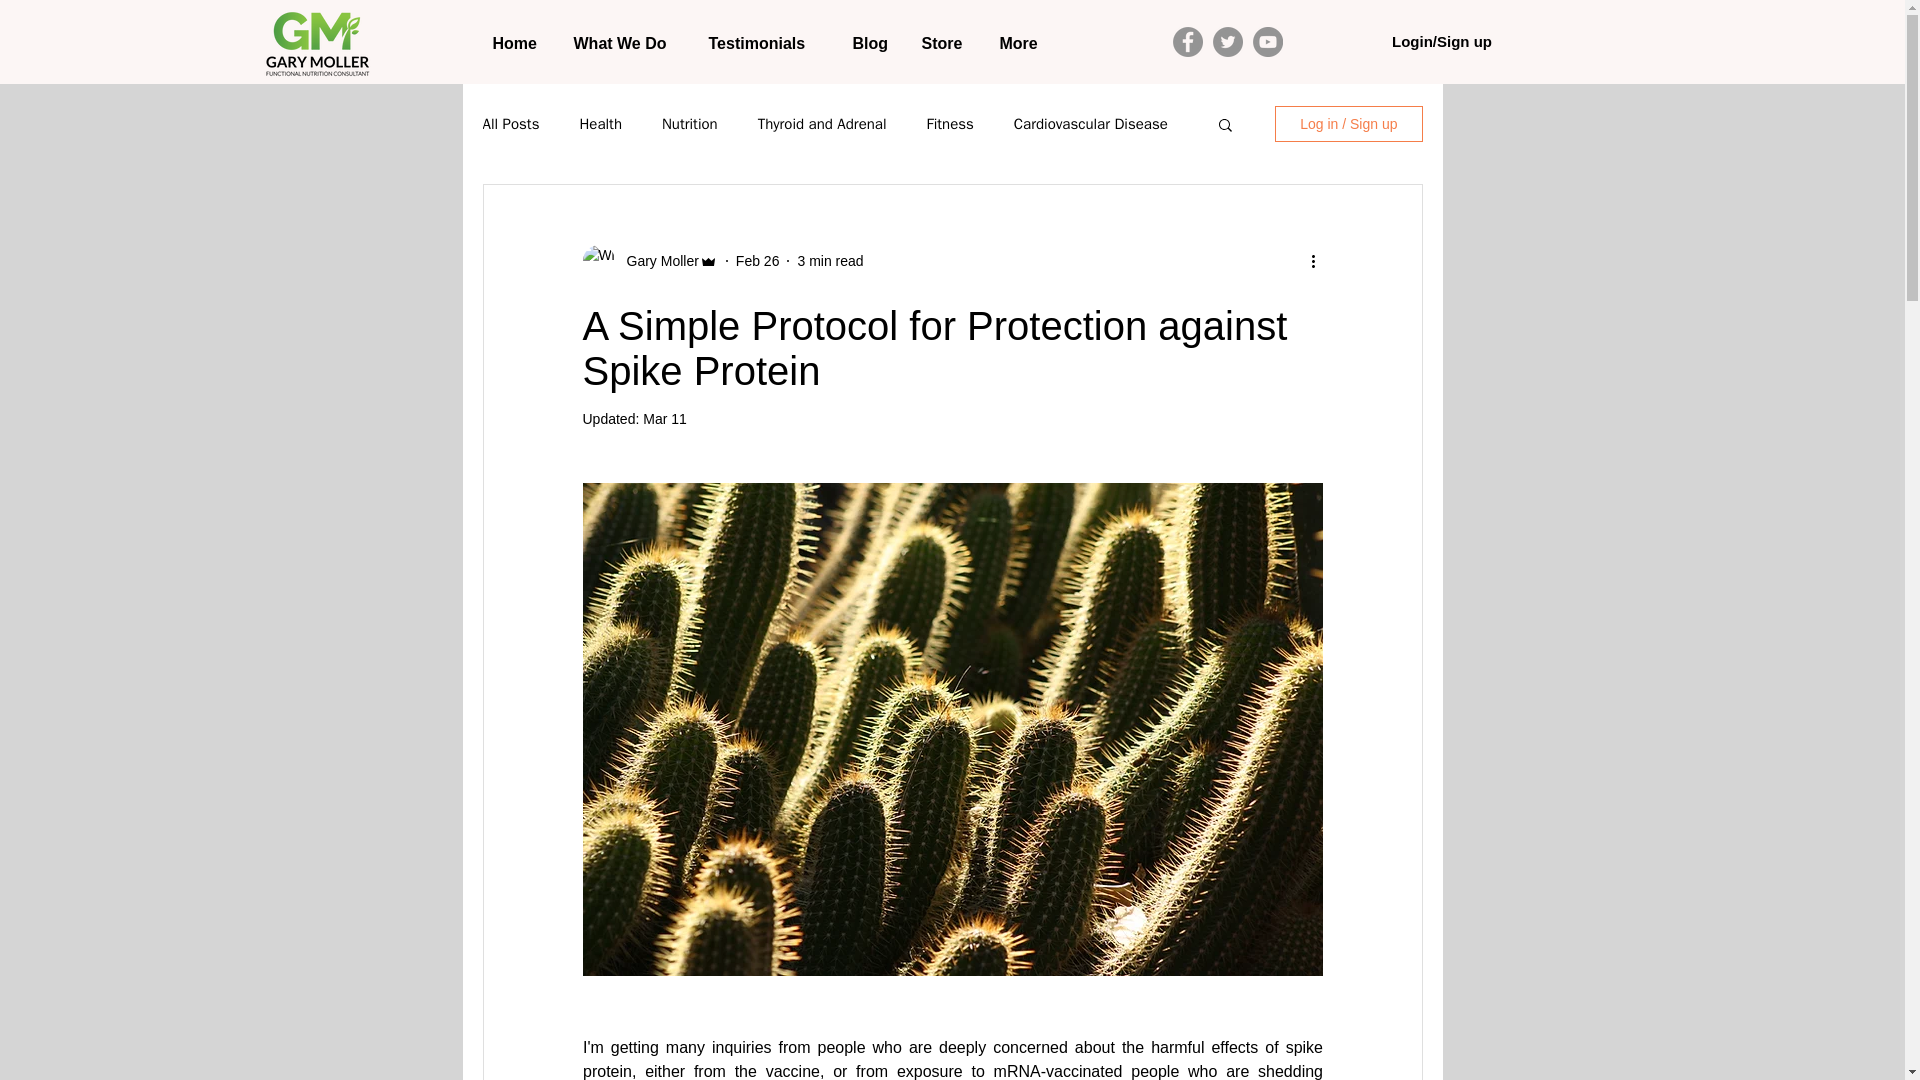  Describe the element at coordinates (510, 123) in the screenshot. I see `All Posts` at that location.